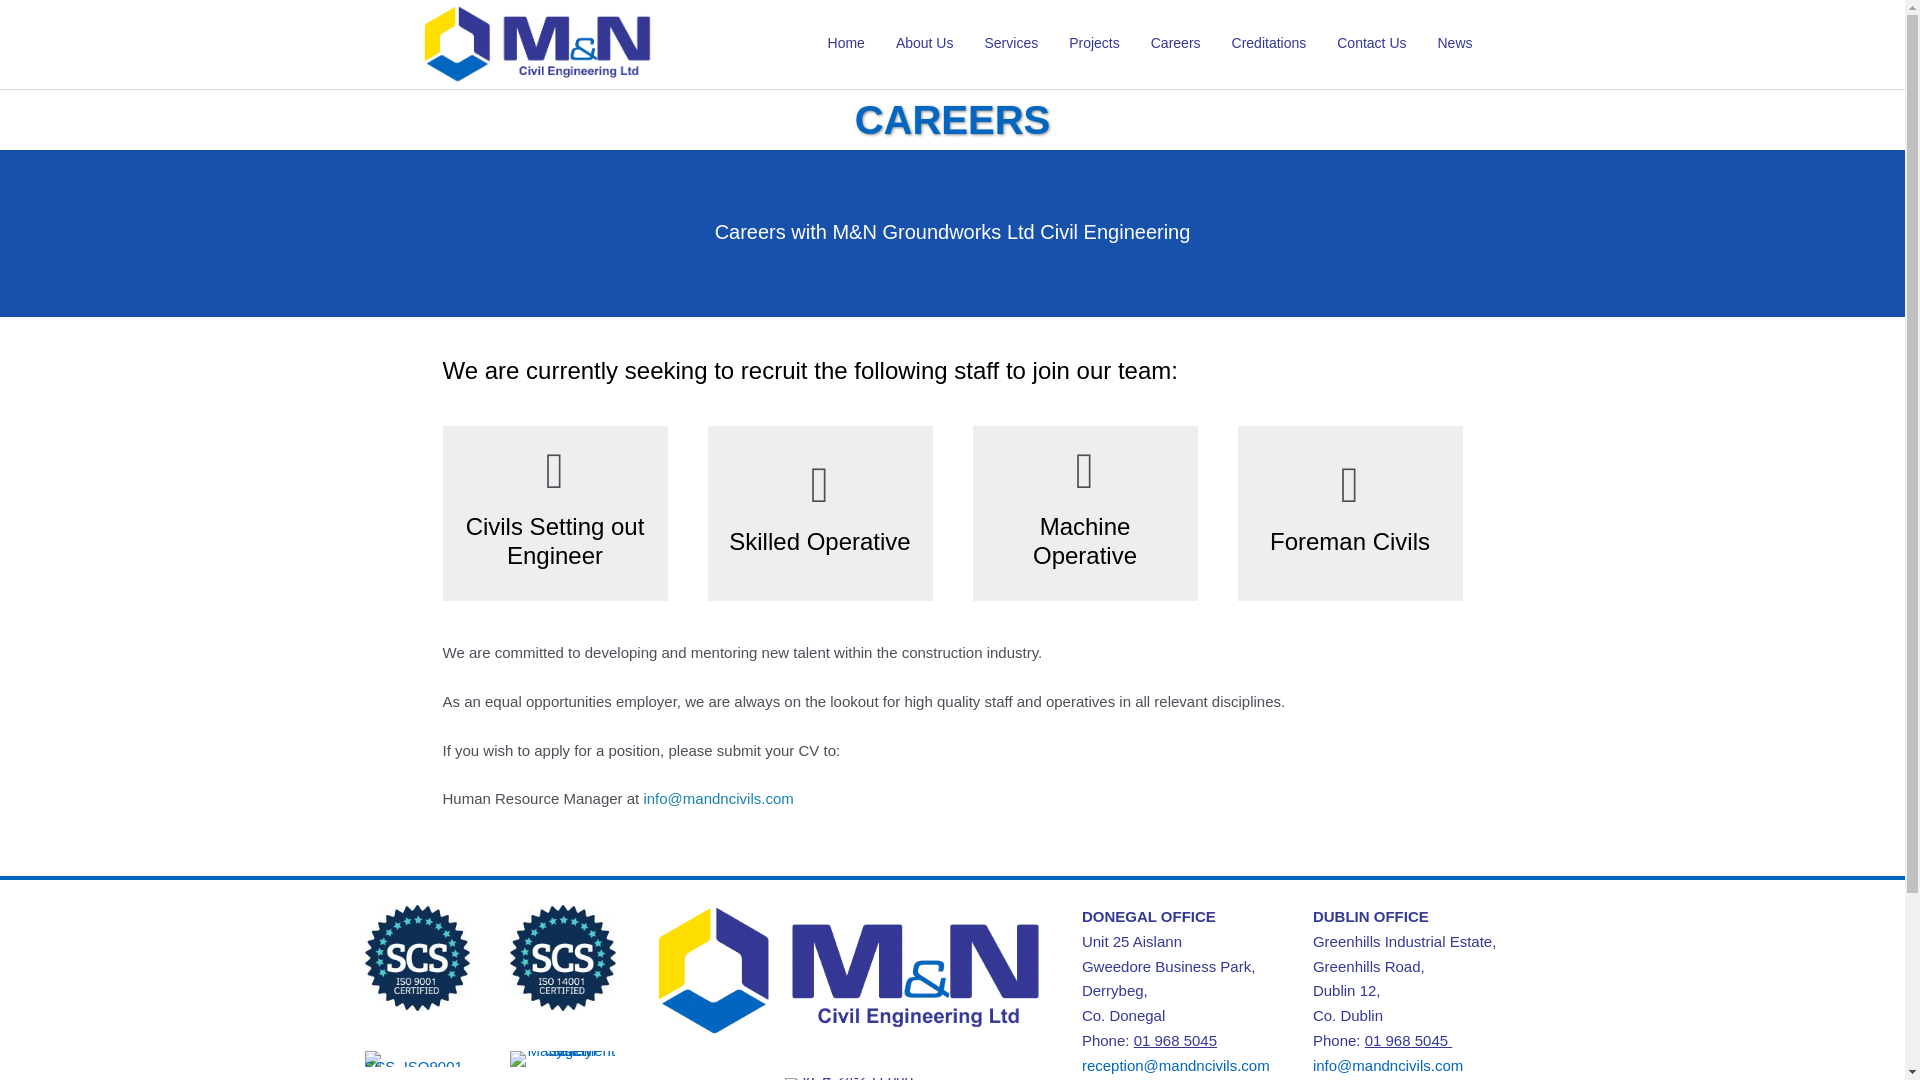 Image resolution: width=1920 pixels, height=1080 pixels. I want to click on News, so click(1452, 44).